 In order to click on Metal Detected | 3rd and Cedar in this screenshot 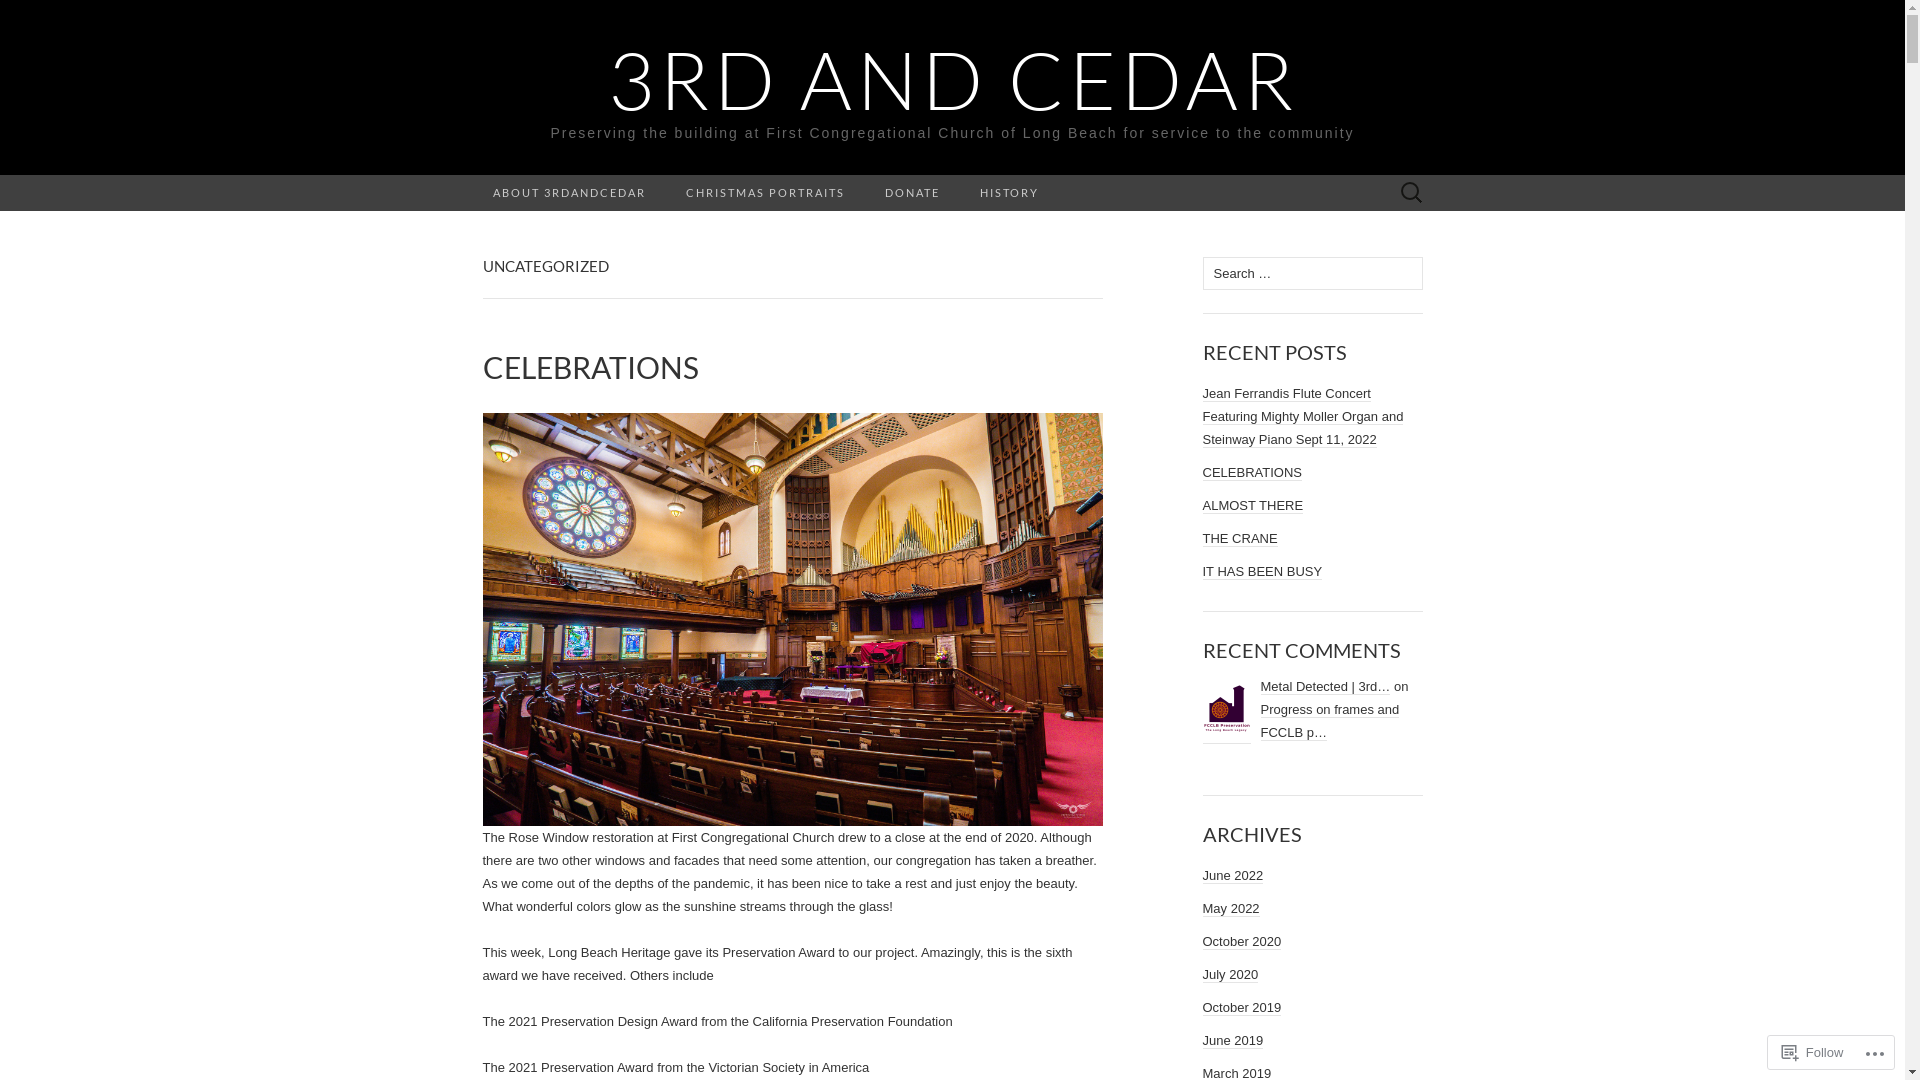, I will do `click(1226, 710)`.